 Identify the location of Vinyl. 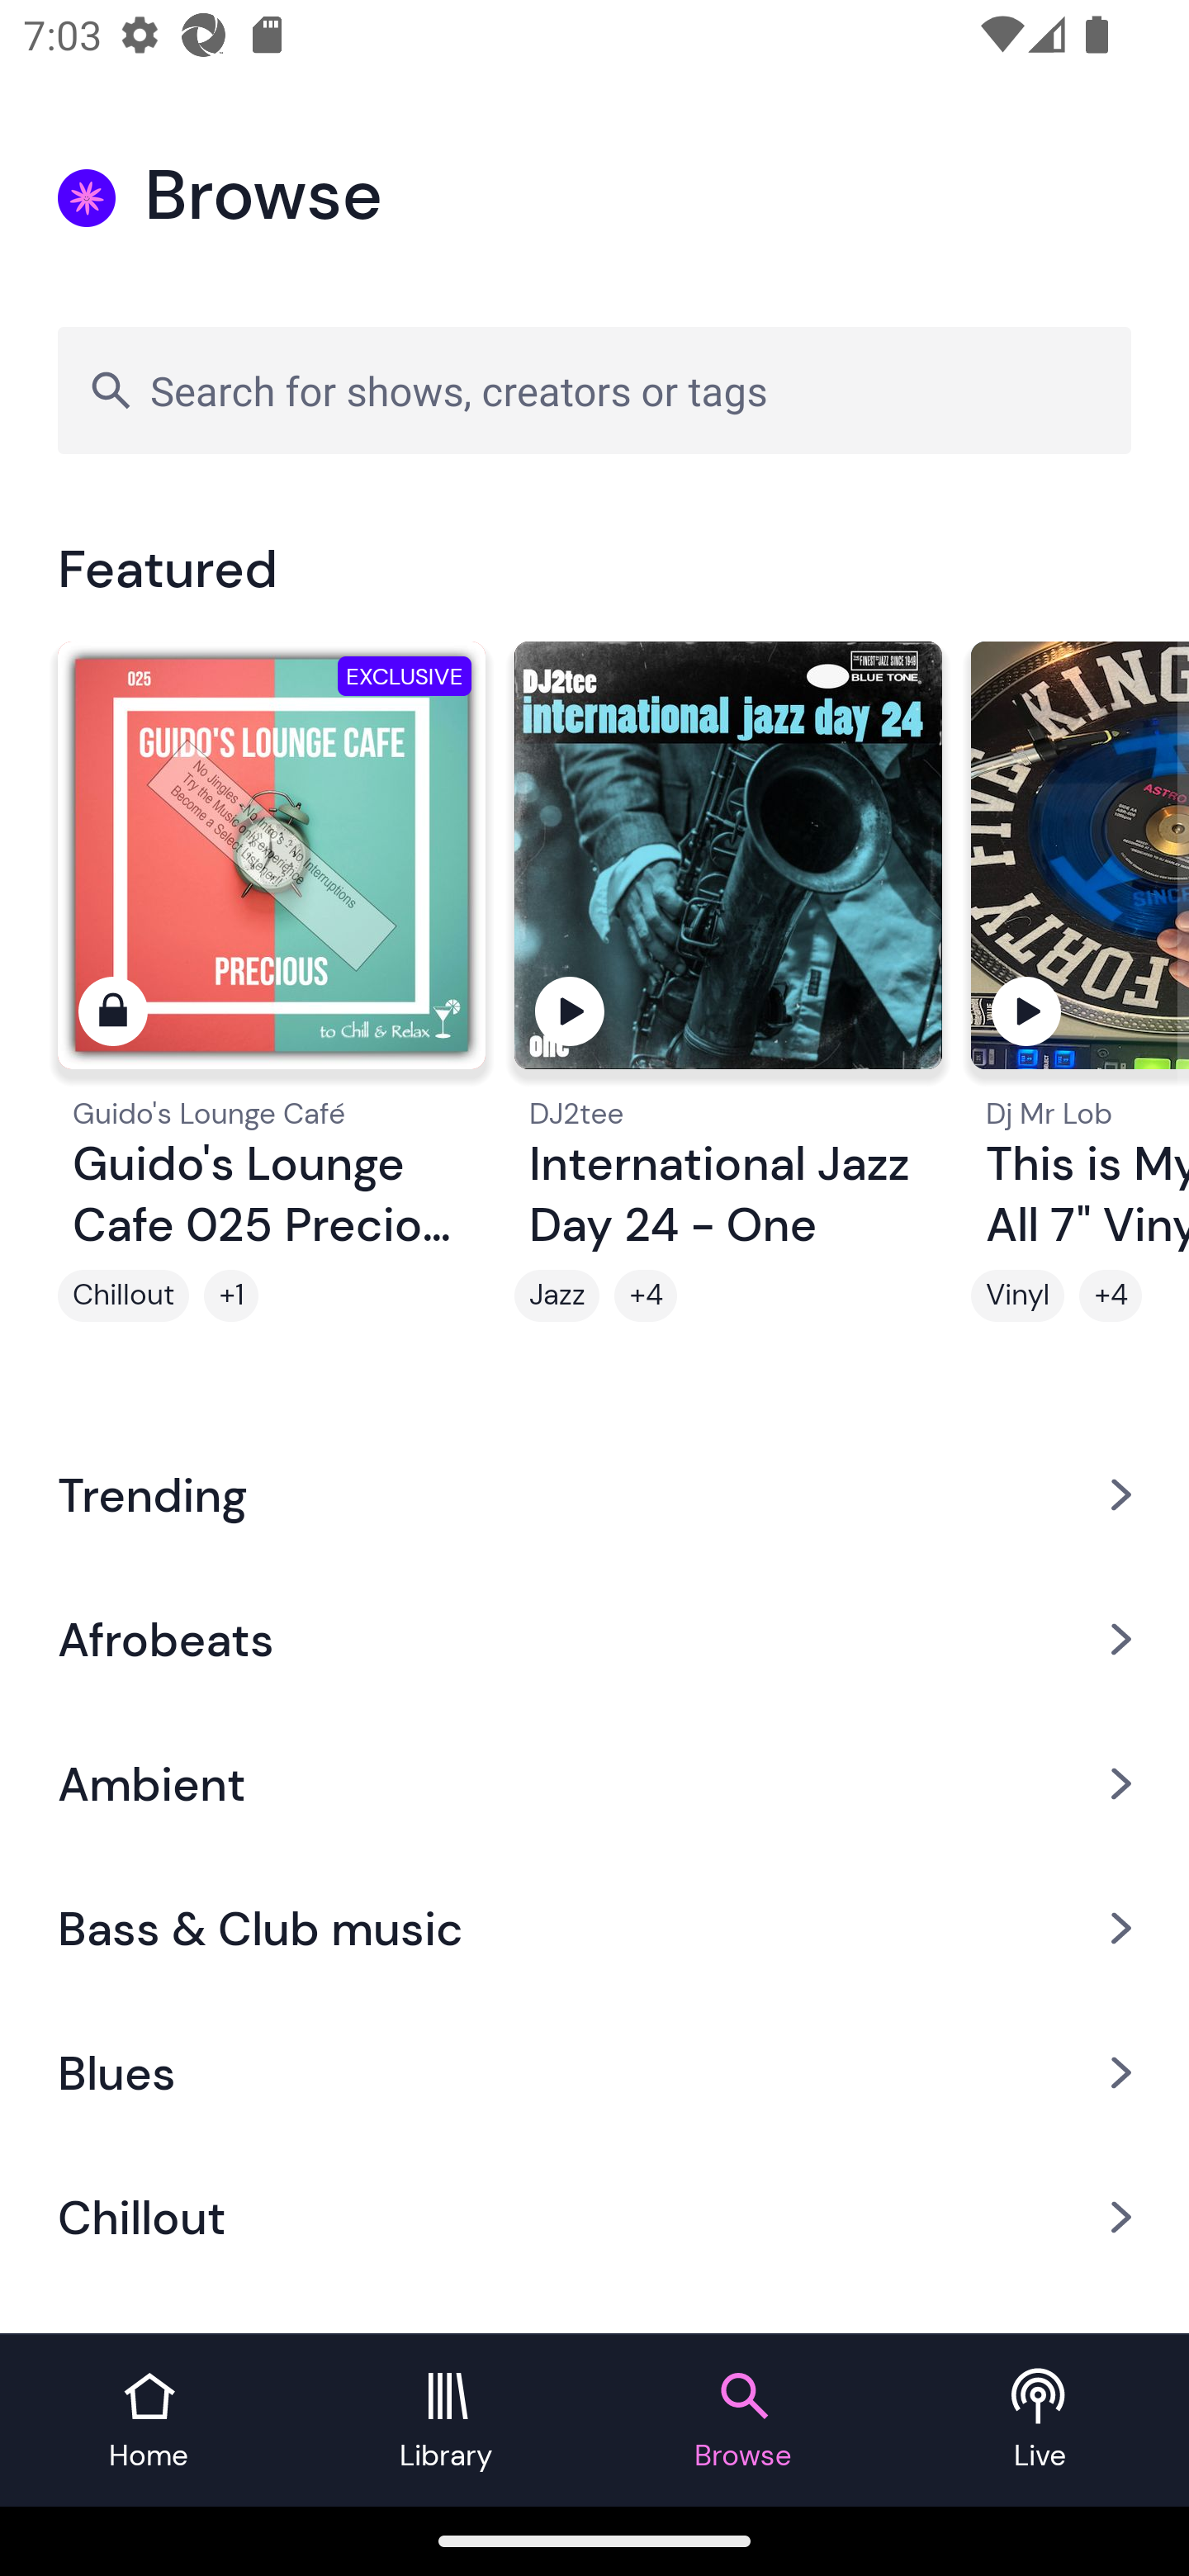
(1017, 1295).